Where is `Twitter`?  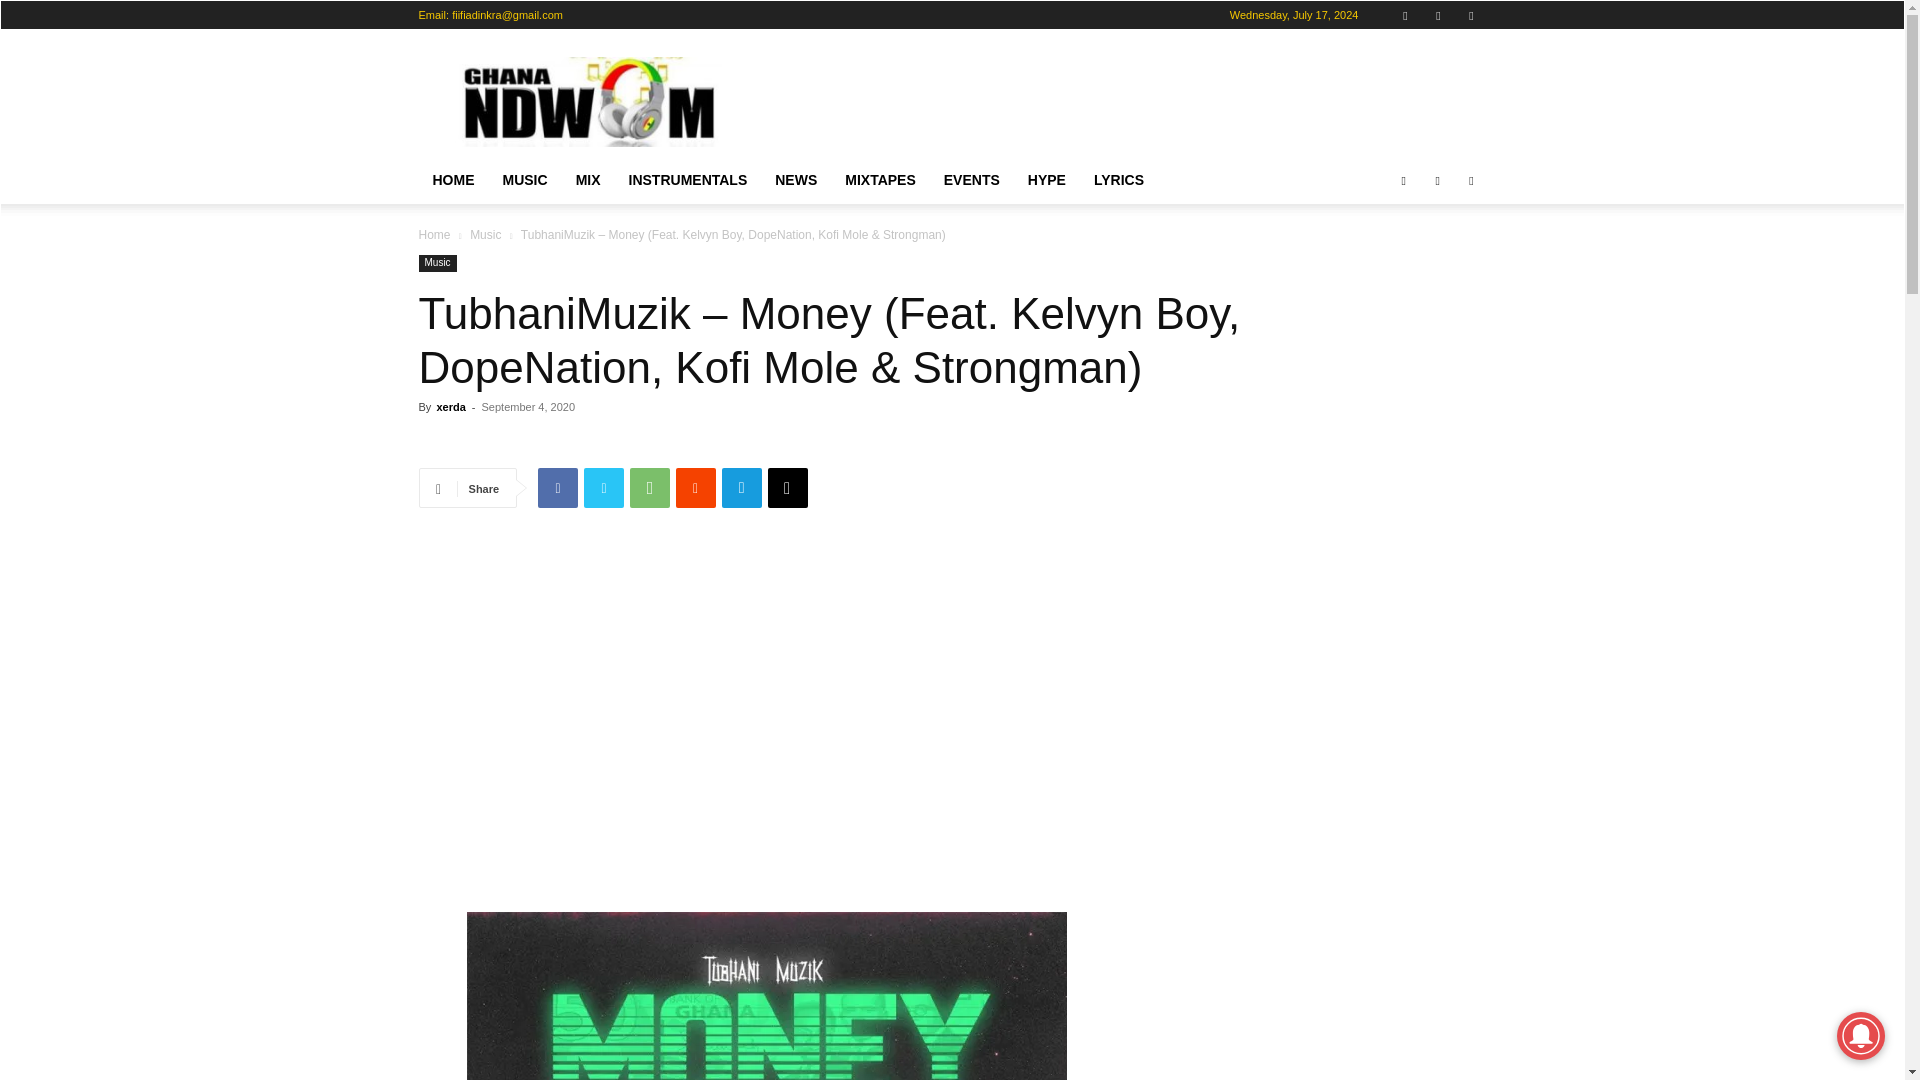 Twitter is located at coordinates (1470, 15).